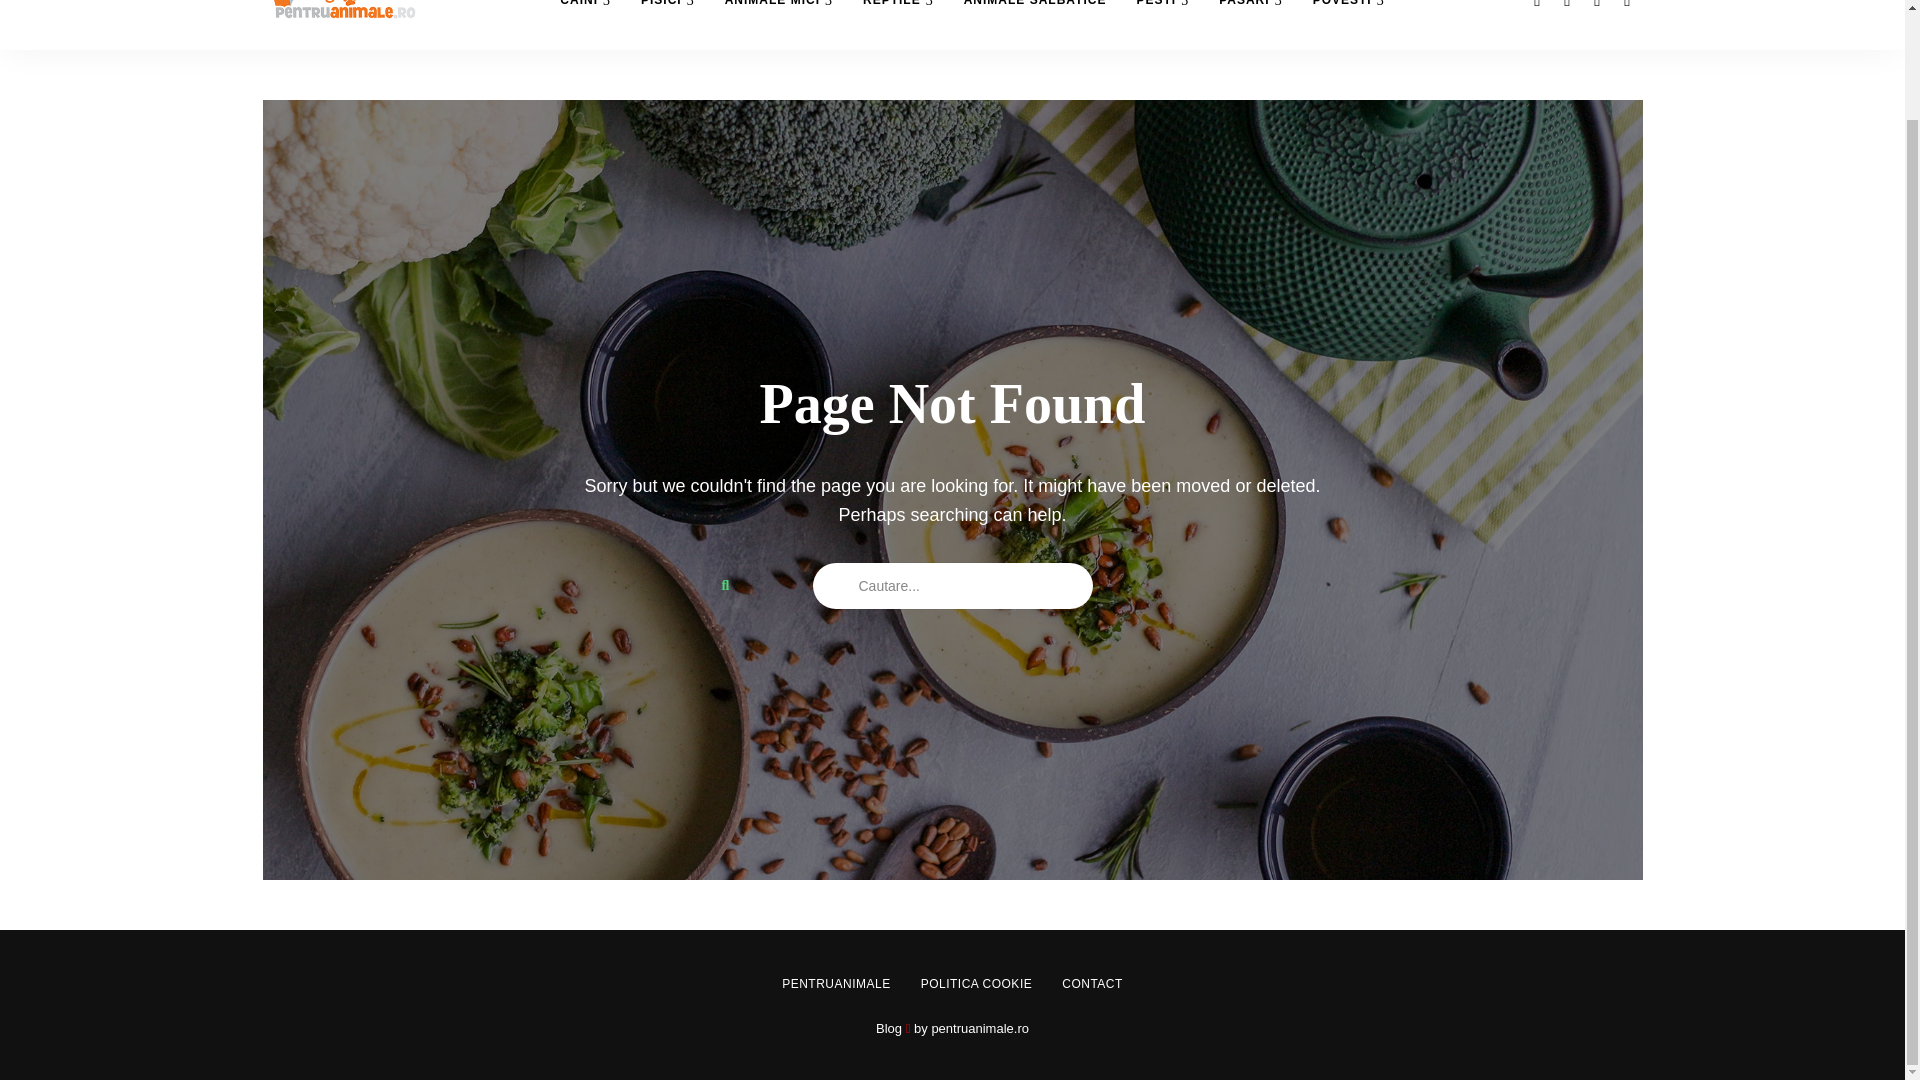 This screenshot has height=1080, width=1920. Describe the element at coordinates (668, 24) in the screenshot. I see `PISICI` at that location.